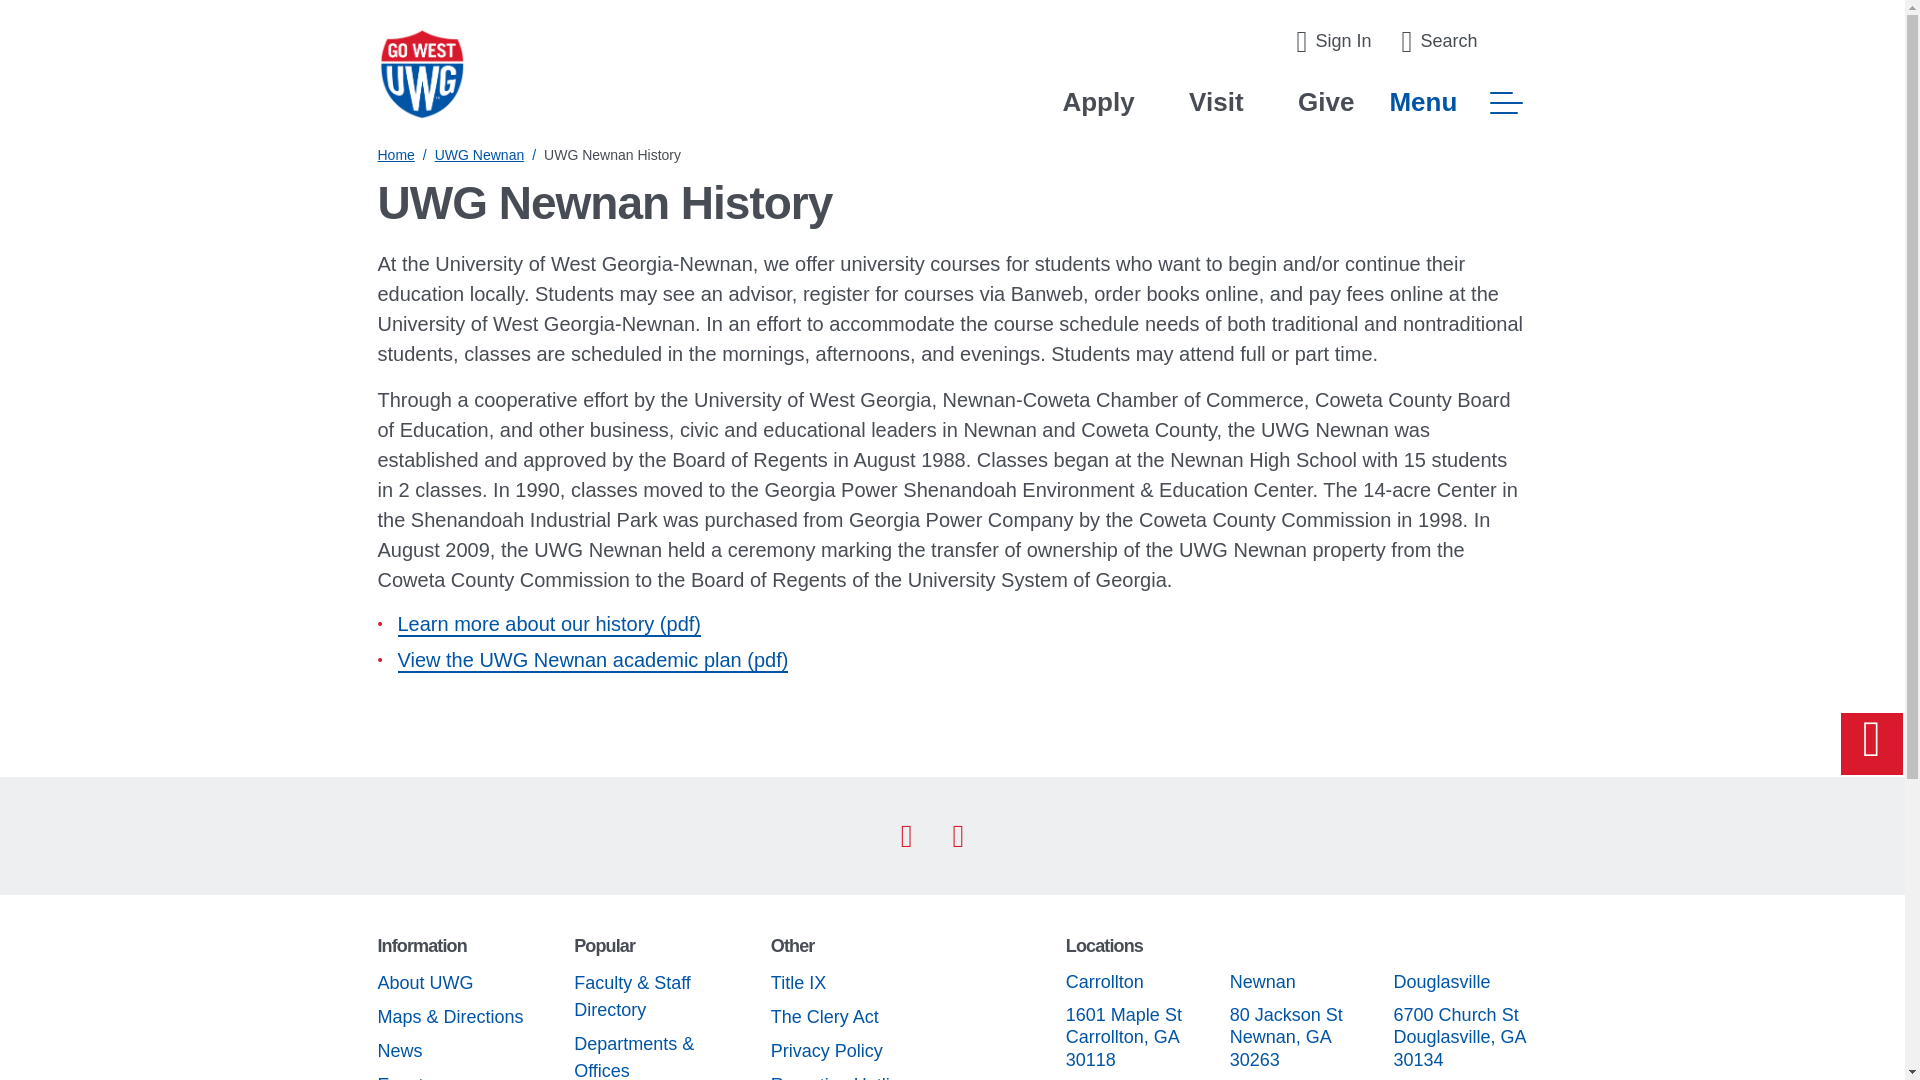 The height and width of the screenshot is (1080, 1920). I want to click on Search, so click(1438, 42).